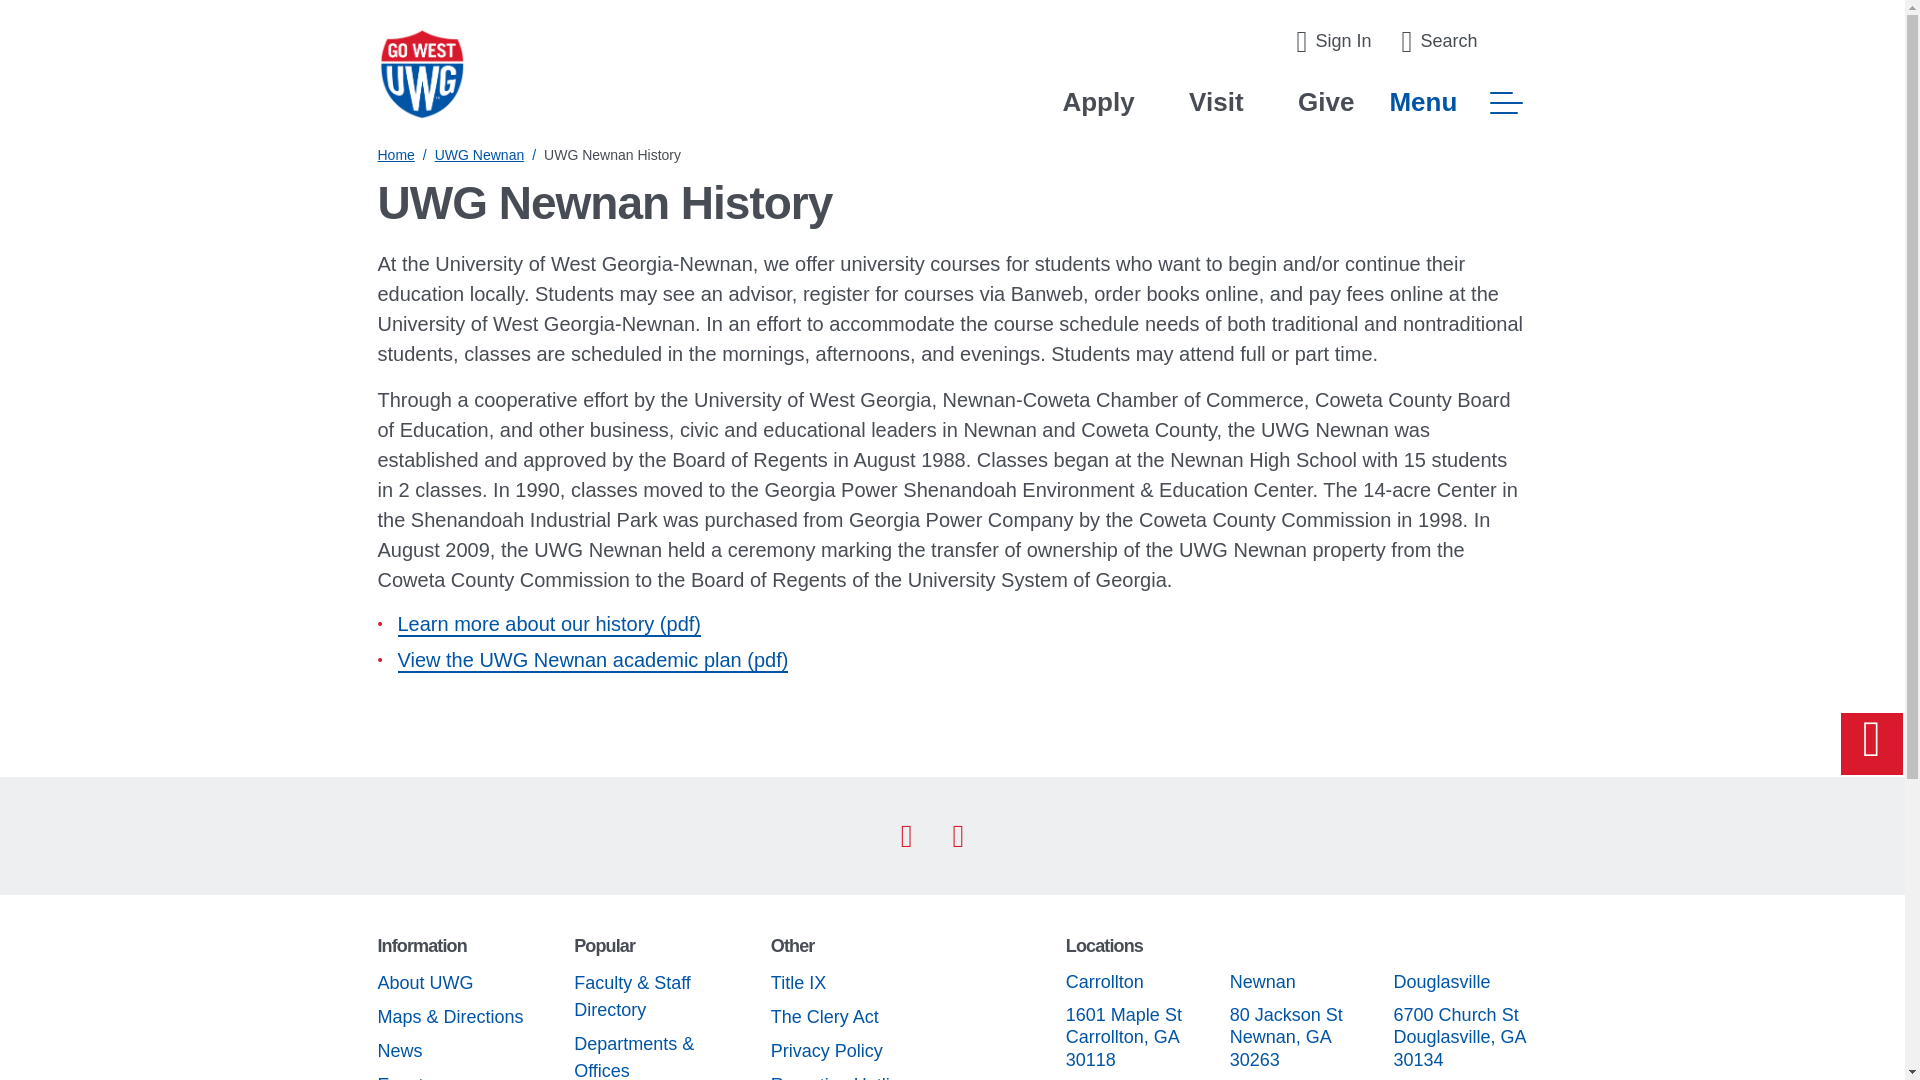 The height and width of the screenshot is (1080, 1920). I want to click on Search, so click(1438, 42).